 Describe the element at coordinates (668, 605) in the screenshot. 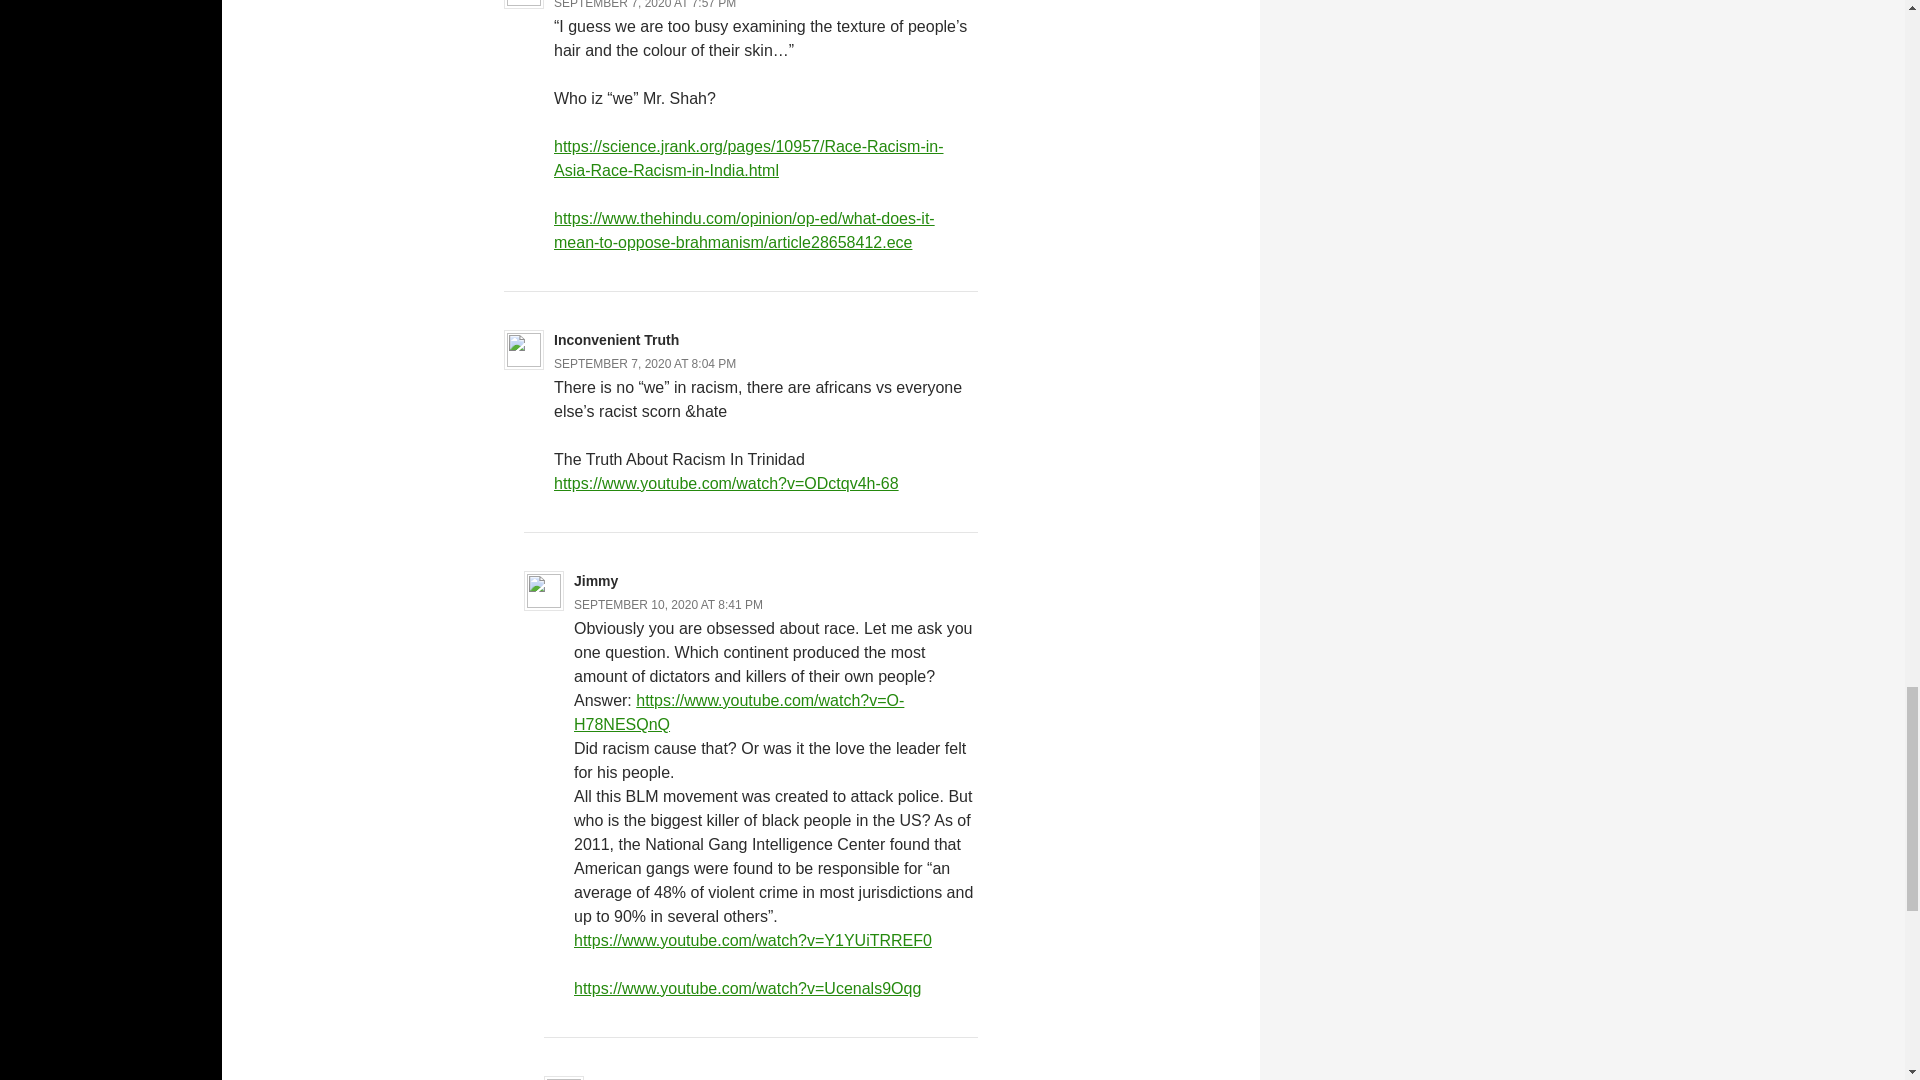

I see `SEPTEMBER 10, 2020 AT 8:41 PM` at that location.